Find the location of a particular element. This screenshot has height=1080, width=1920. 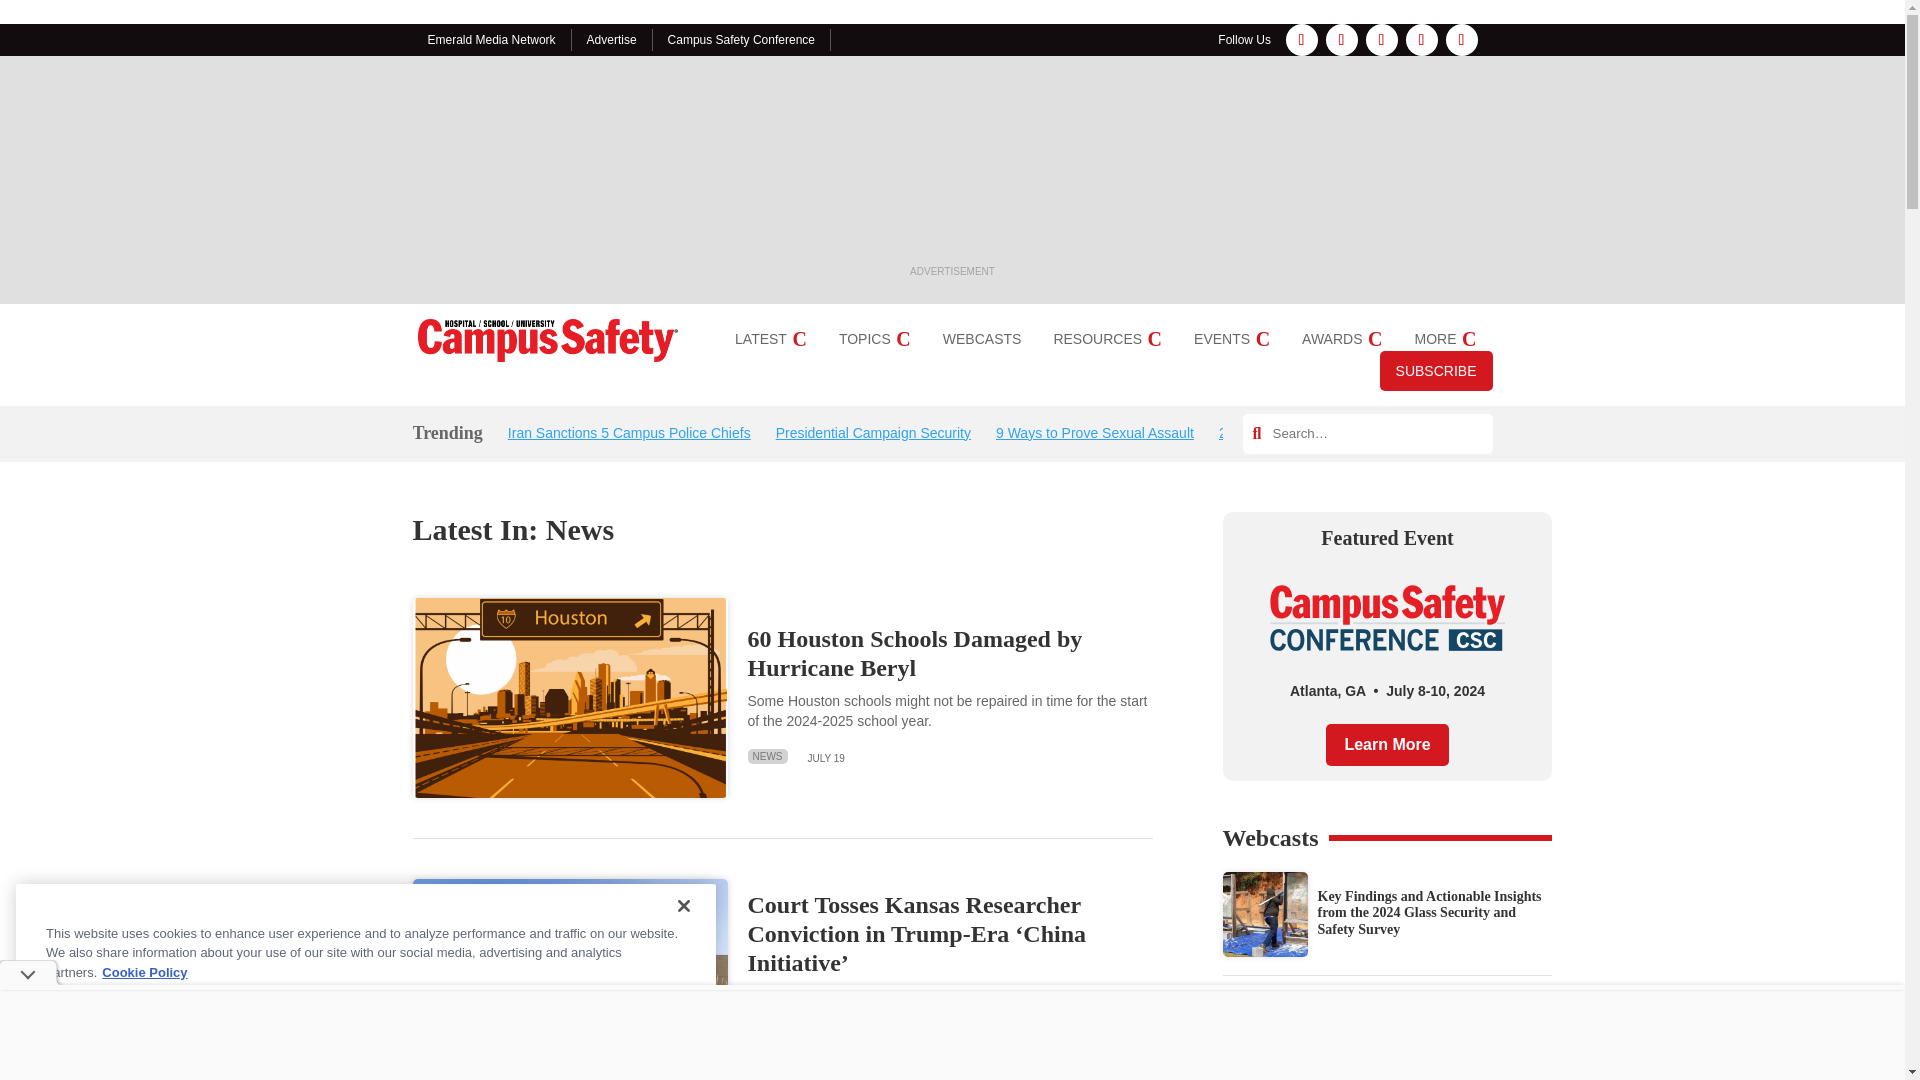

Follow on Instagram is located at coordinates (1342, 40).